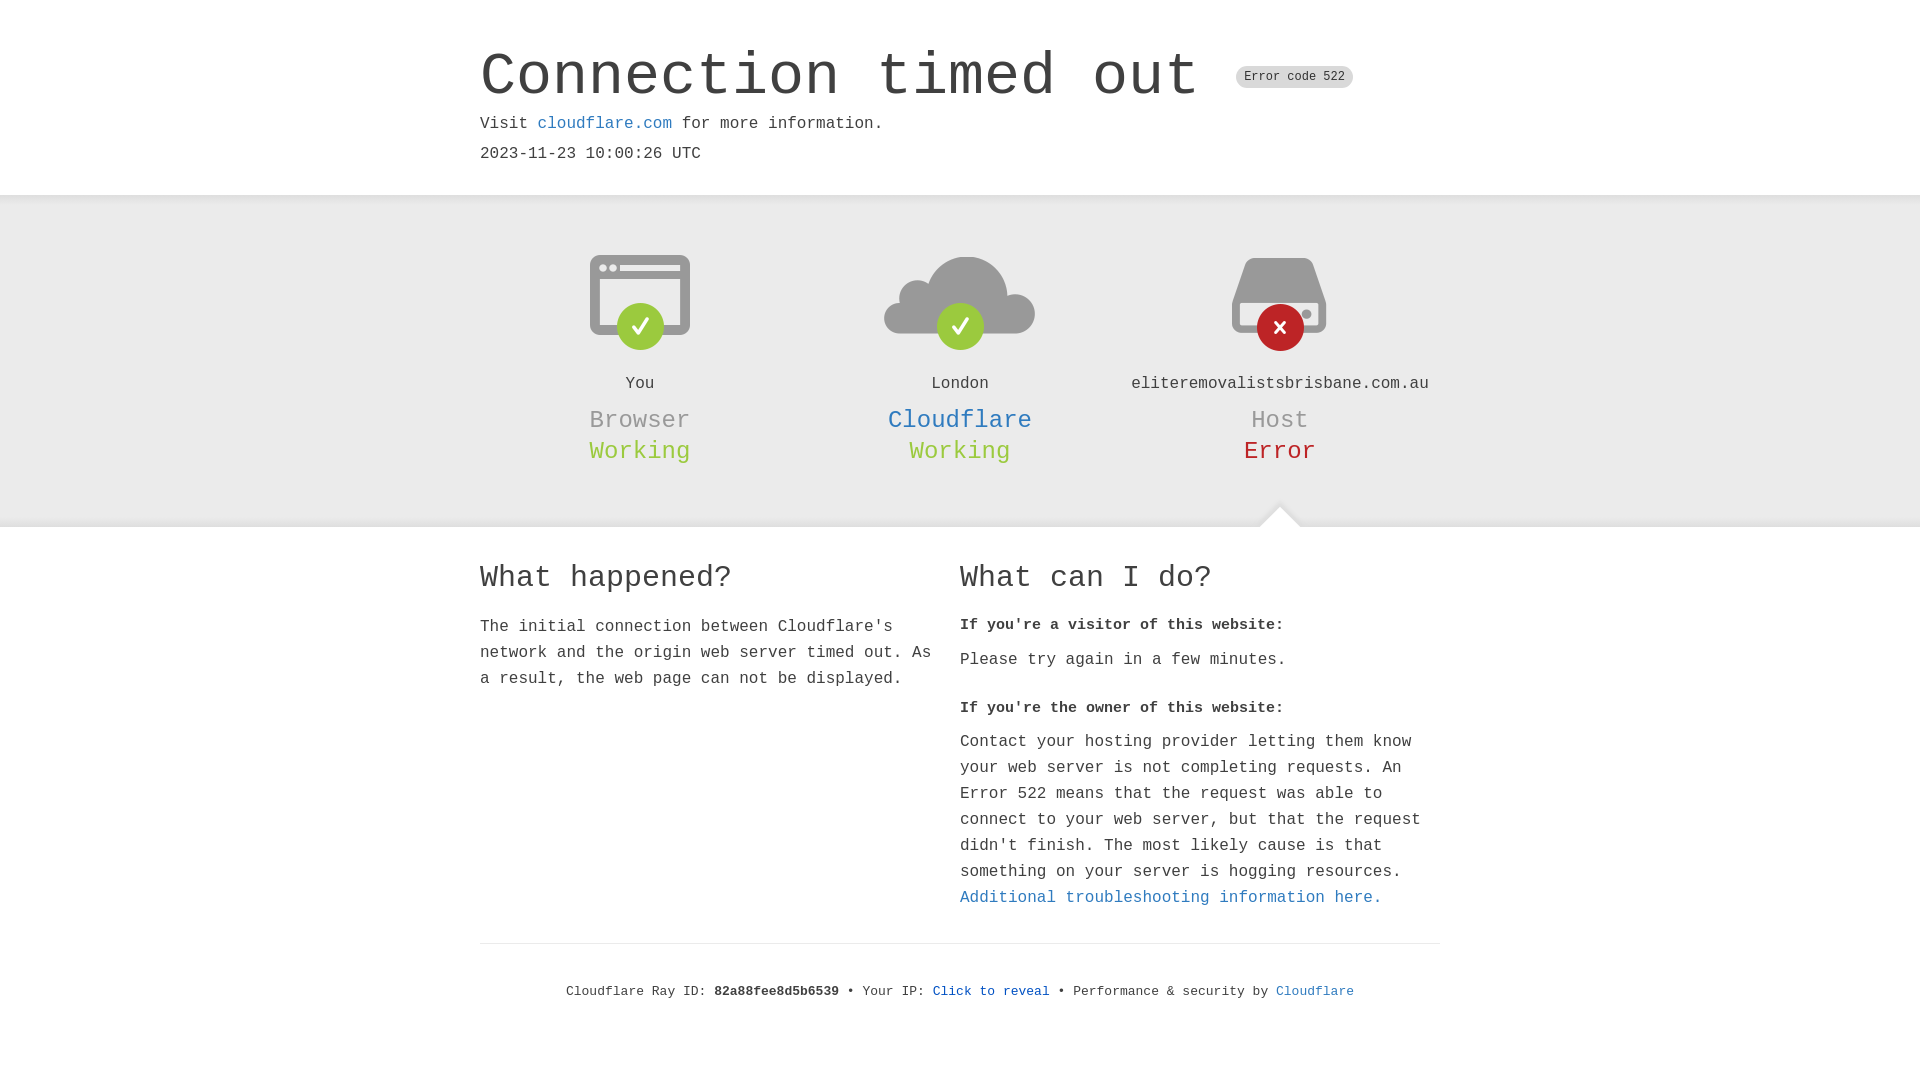 The width and height of the screenshot is (1920, 1080). What do you see at coordinates (605, 124) in the screenshot?
I see `cloudflare.com` at bounding box center [605, 124].